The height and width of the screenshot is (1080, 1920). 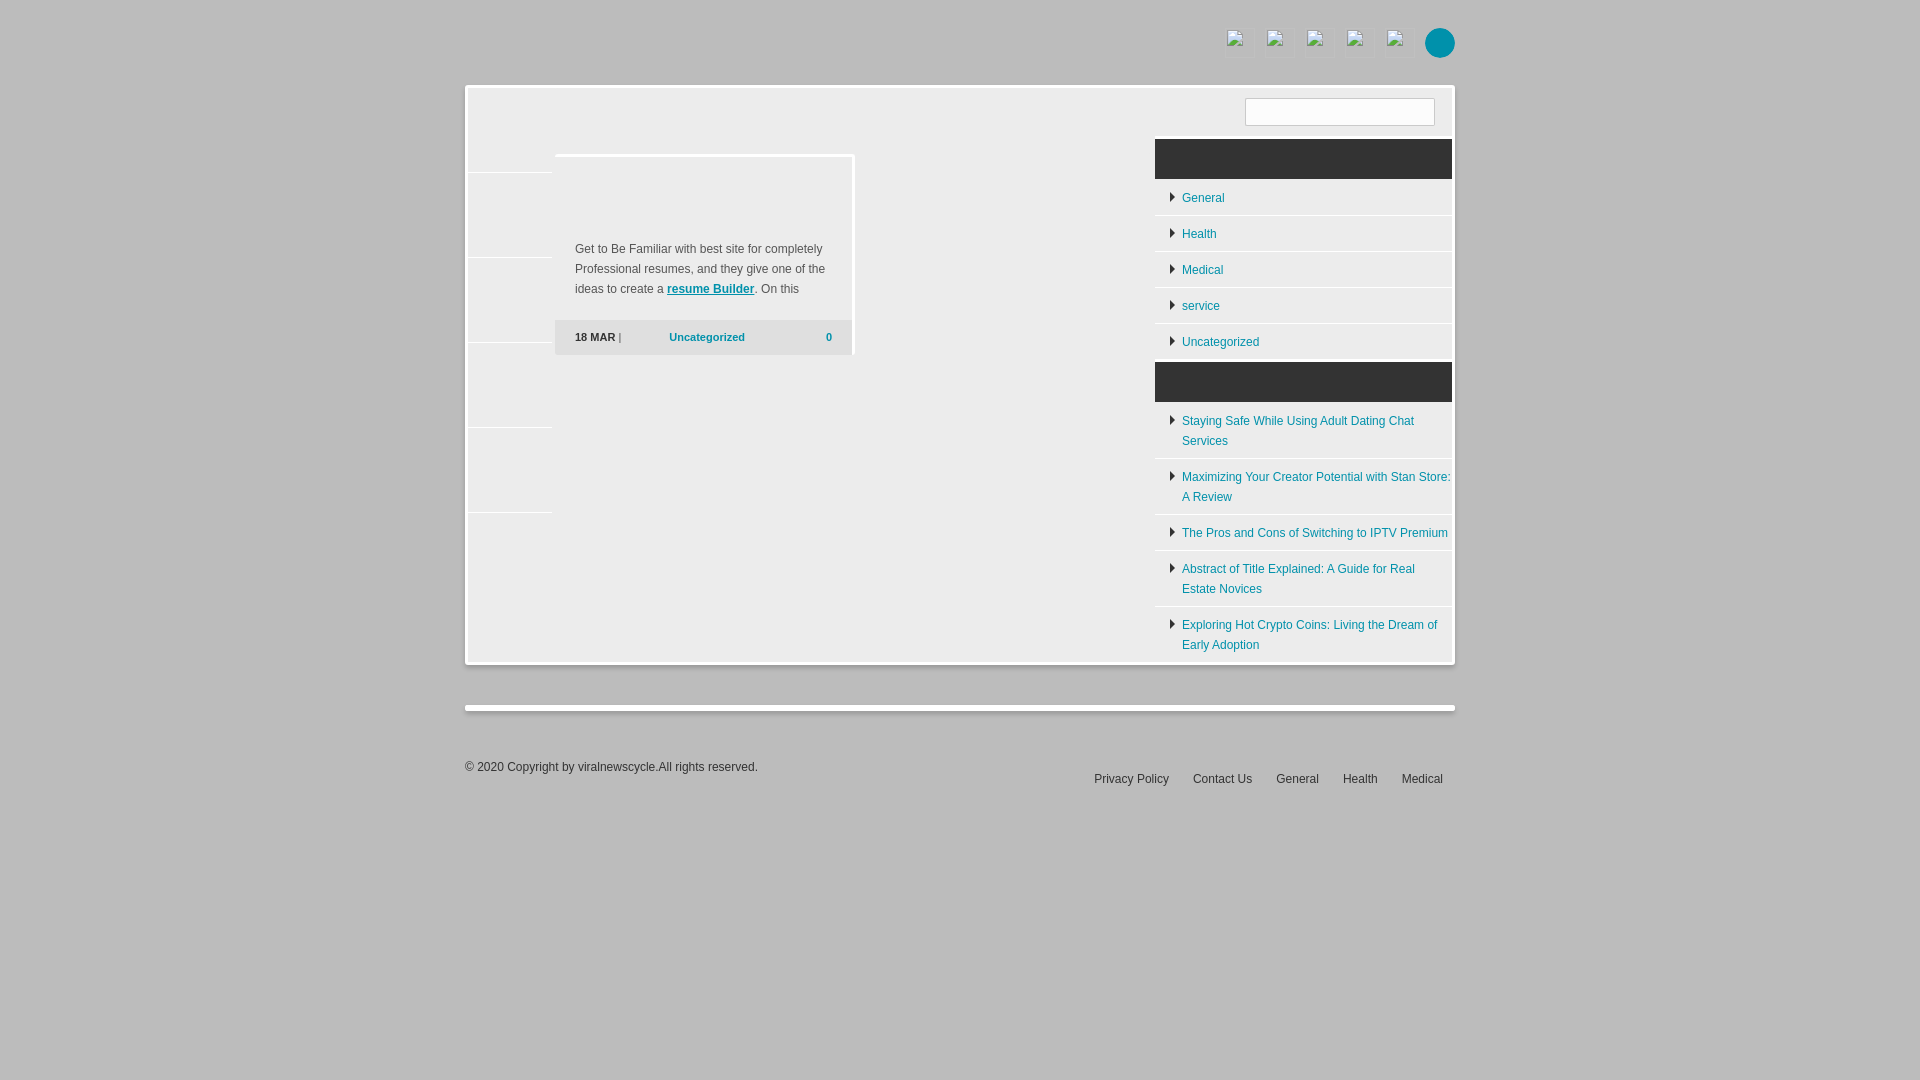 What do you see at coordinates (1422, 779) in the screenshot?
I see `Medical` at bounding box center [1422, 779].